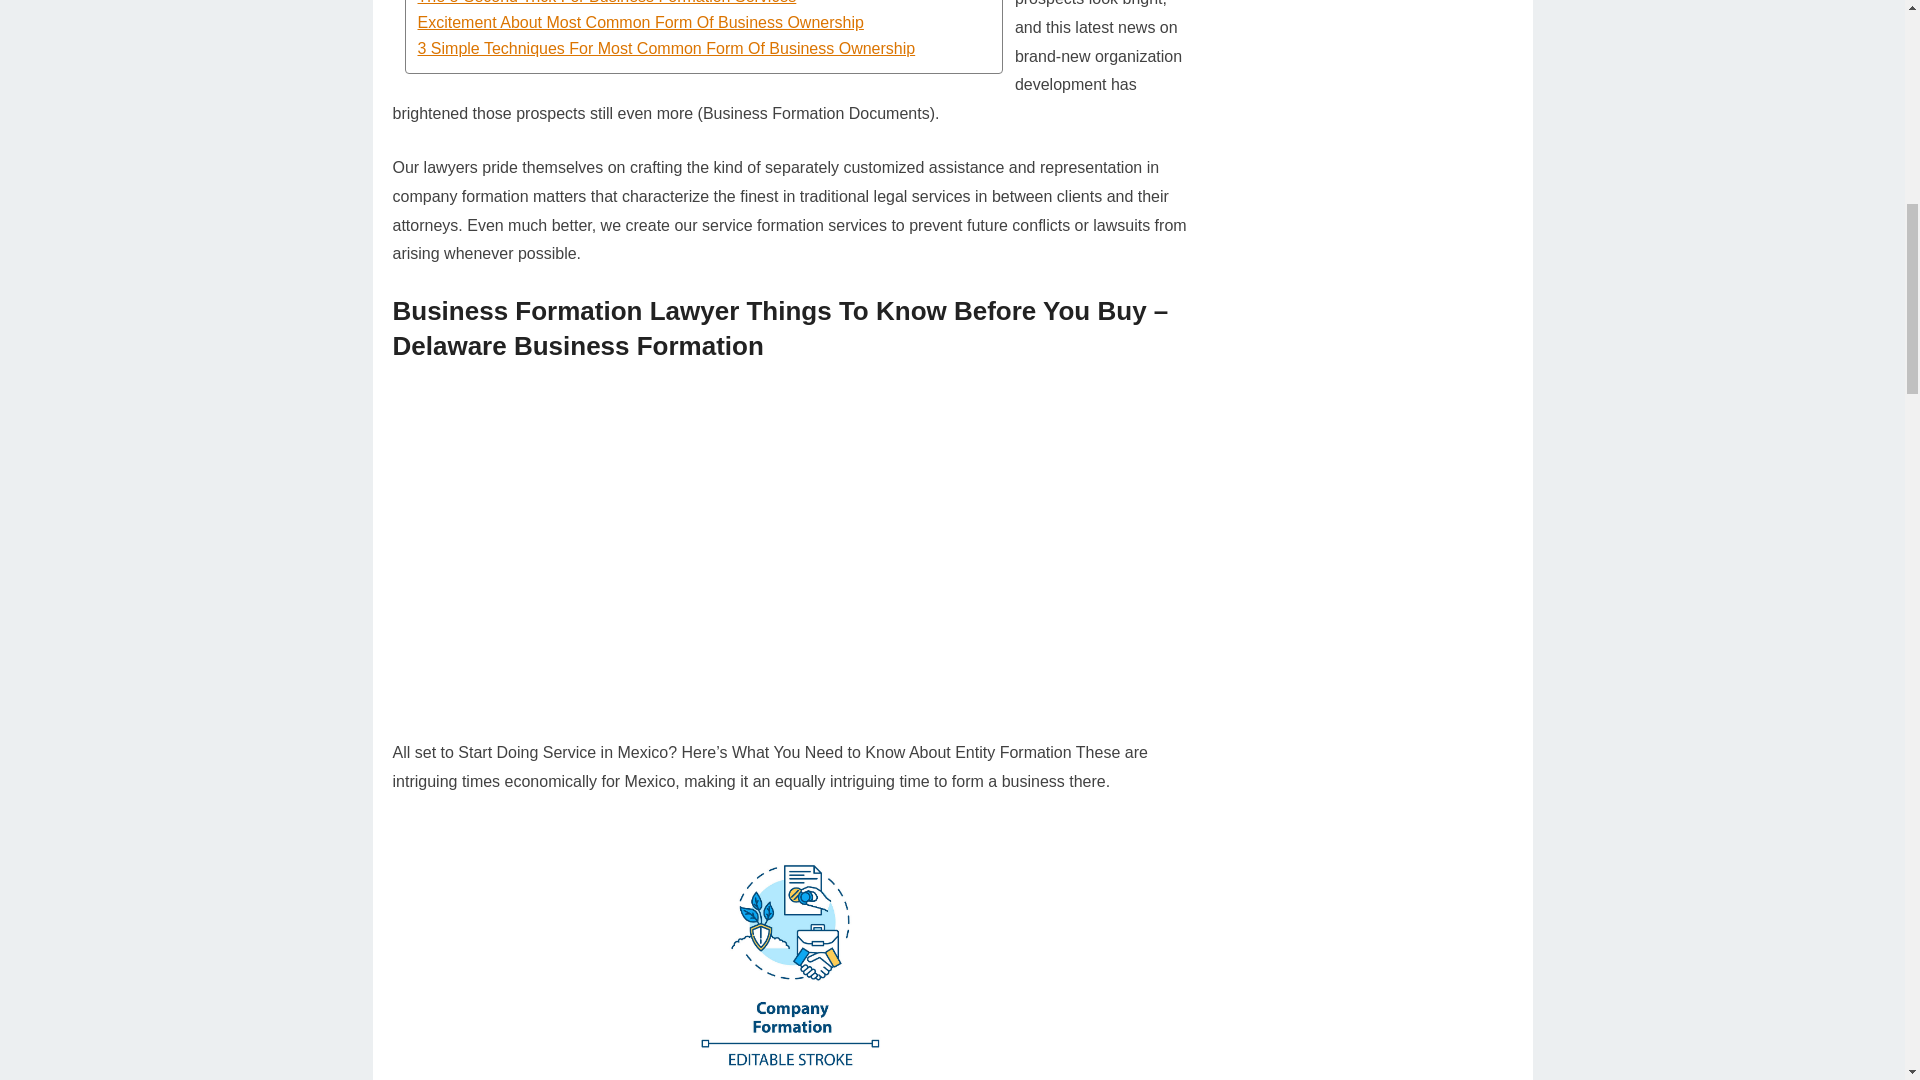 This screenshot has width=1920, height=1080. What do you see at coordinates (704, 4) in the screenshot?
I see `The 8-Second Trick For Business Formation Services` at bounding box center [704, 4].